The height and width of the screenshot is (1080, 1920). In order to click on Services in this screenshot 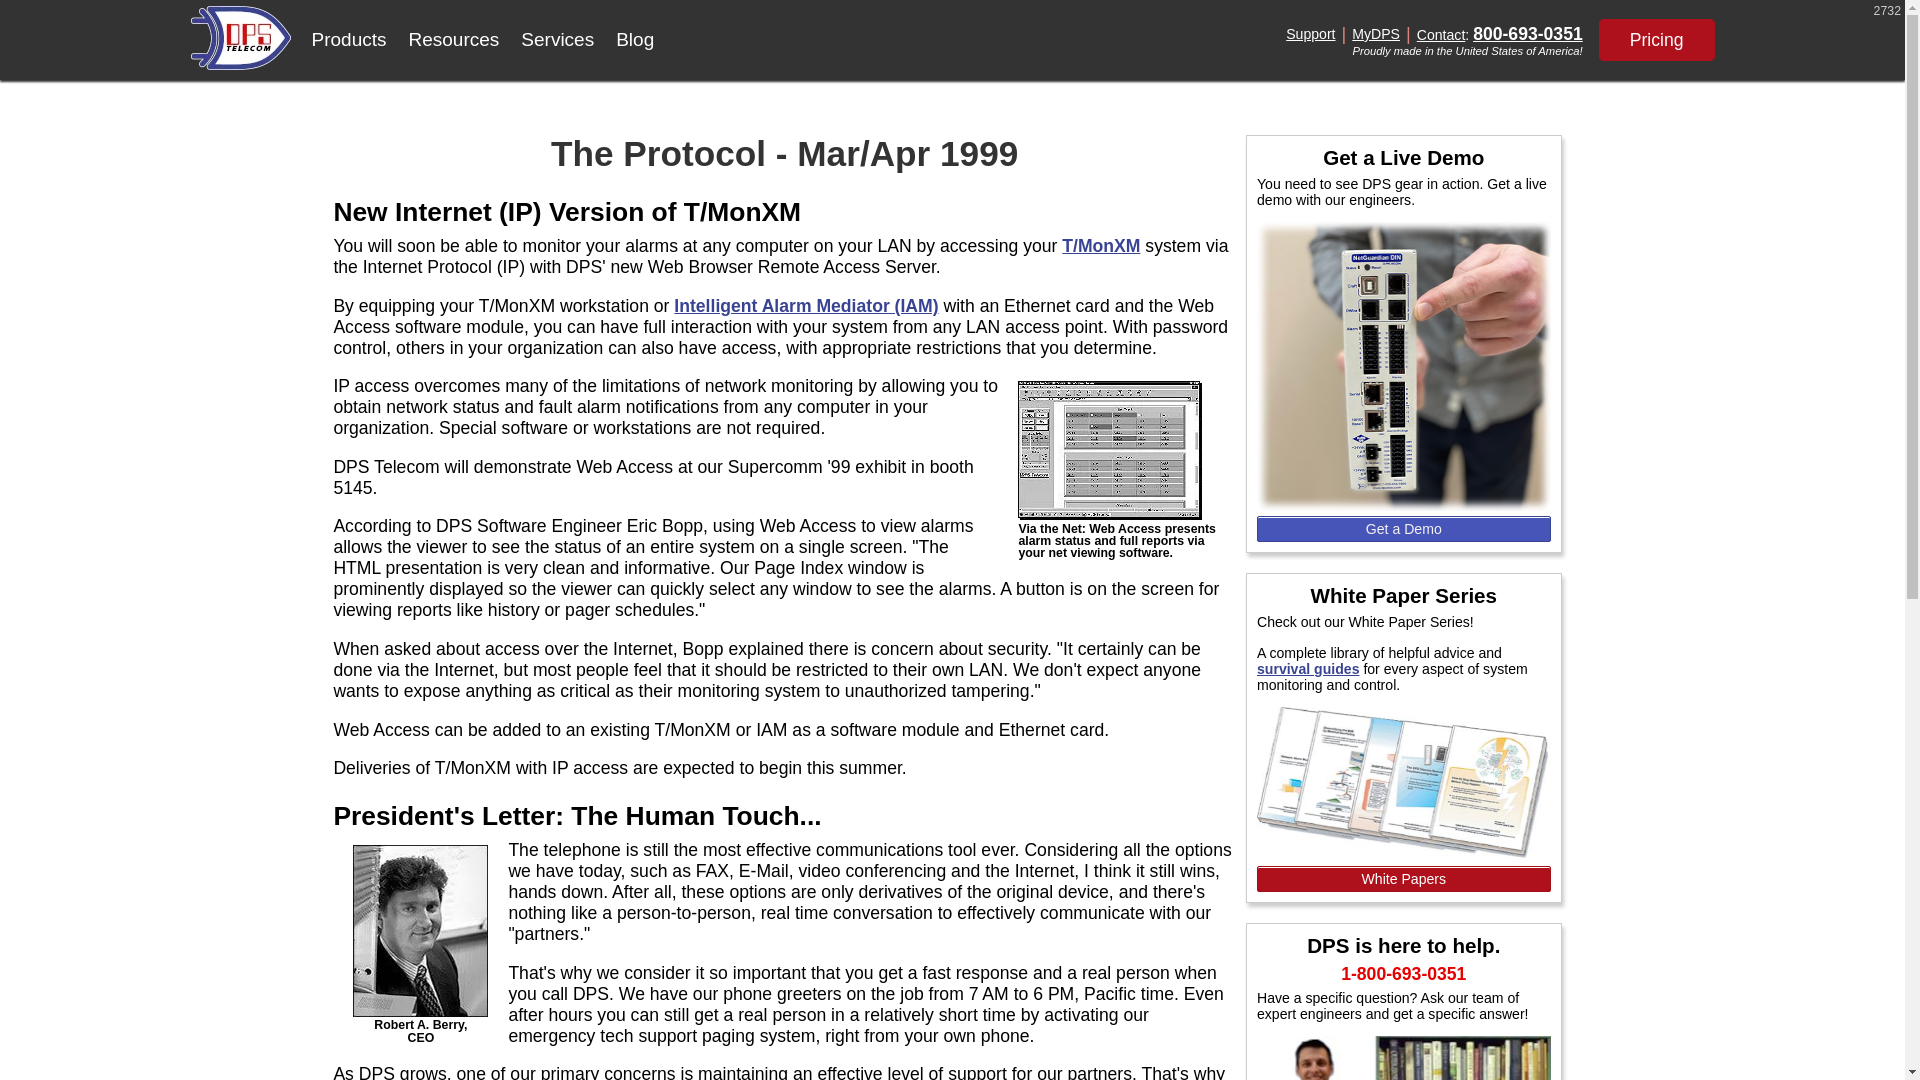, I will do `click(557, 40)`.